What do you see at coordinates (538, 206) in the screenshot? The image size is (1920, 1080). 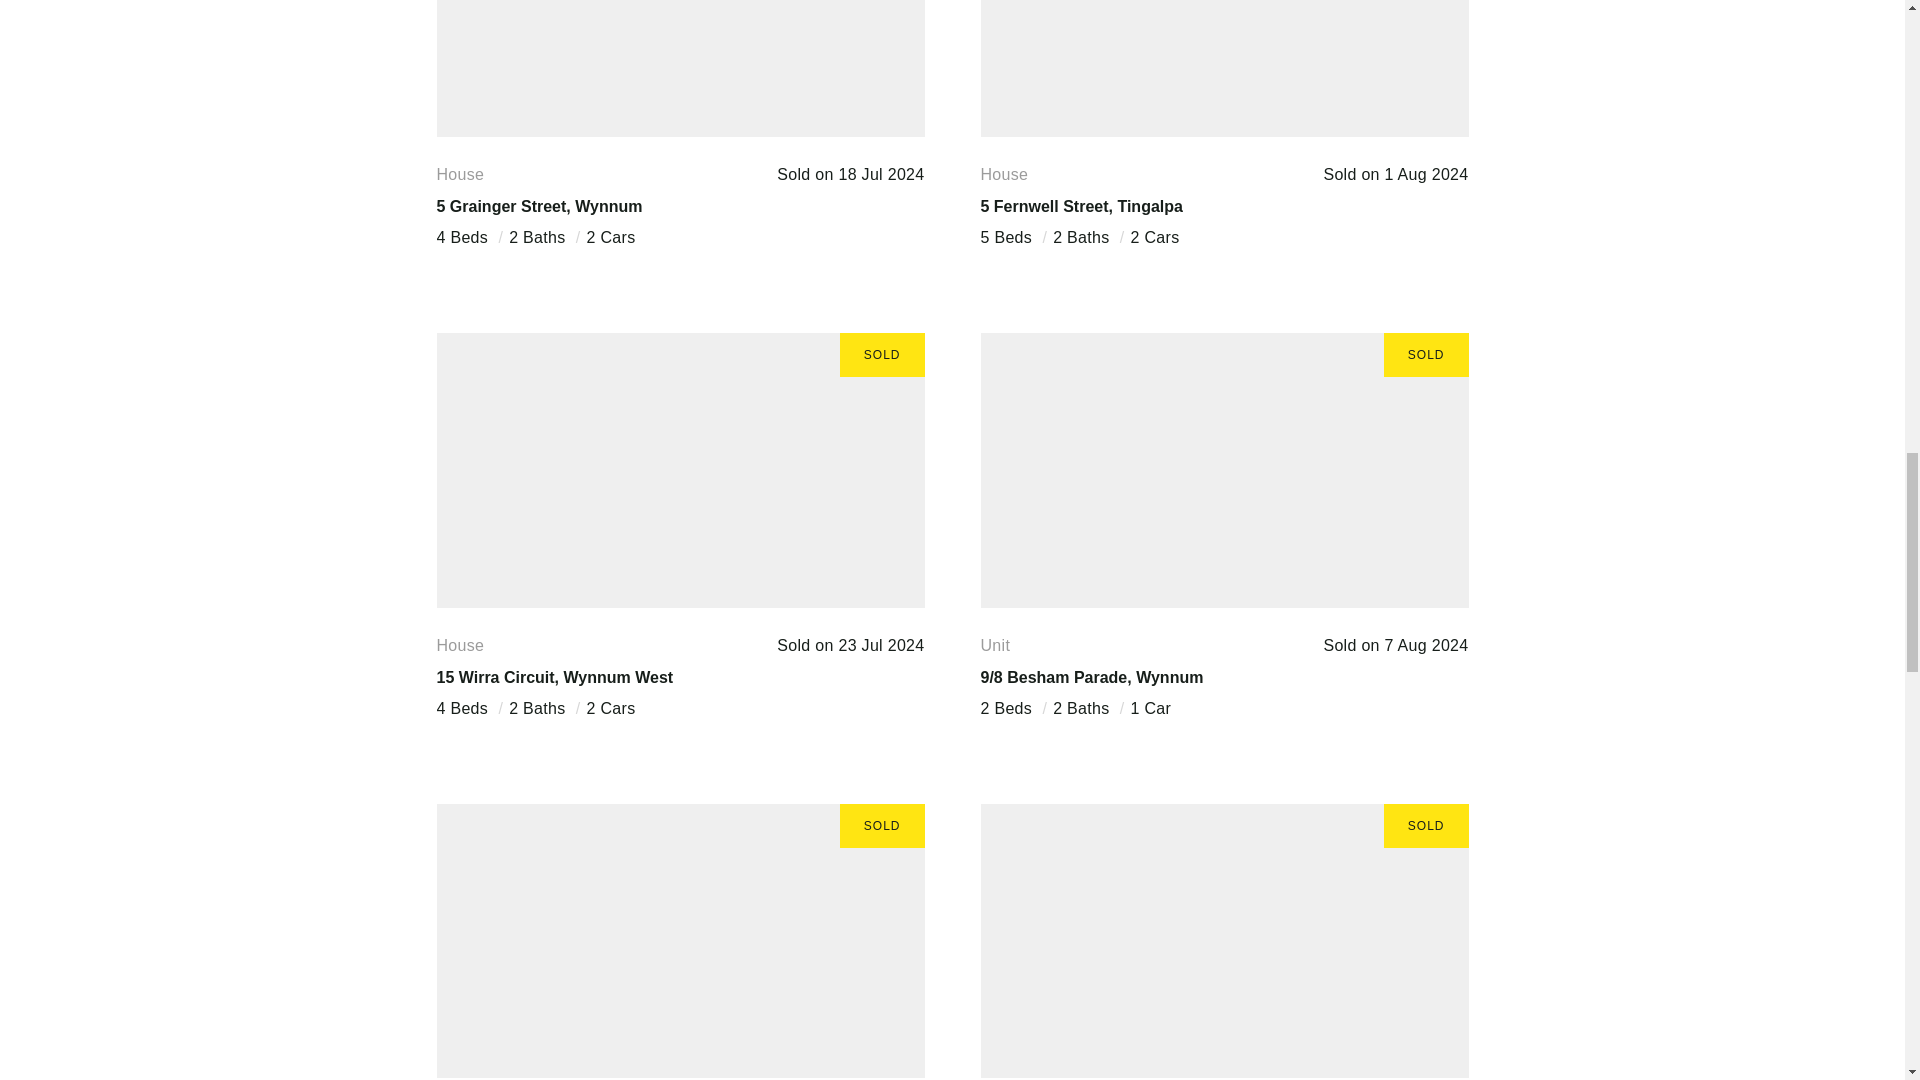 I see `5 Grainger Street, Wynnum` at bounding box center [538, 206].